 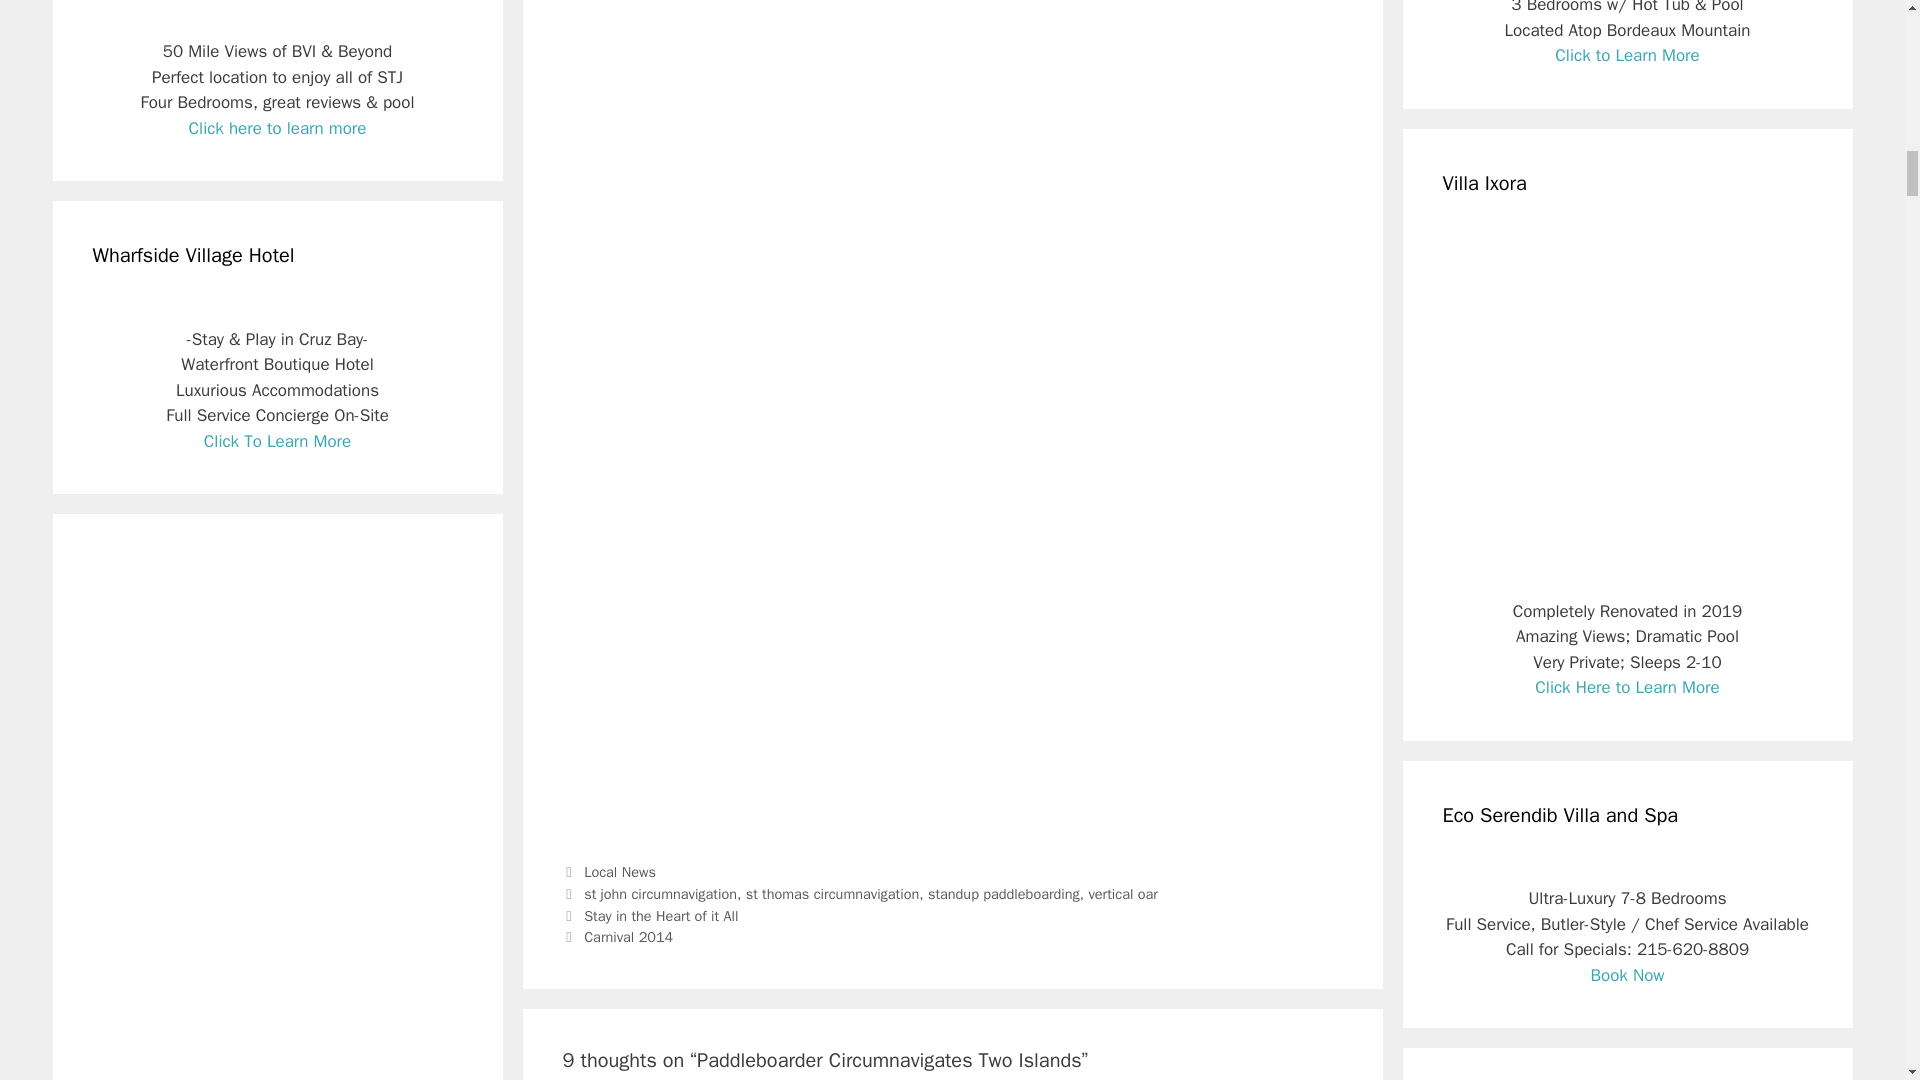 I want to click on standup paddleboarding, so click(x=1003, y=893).